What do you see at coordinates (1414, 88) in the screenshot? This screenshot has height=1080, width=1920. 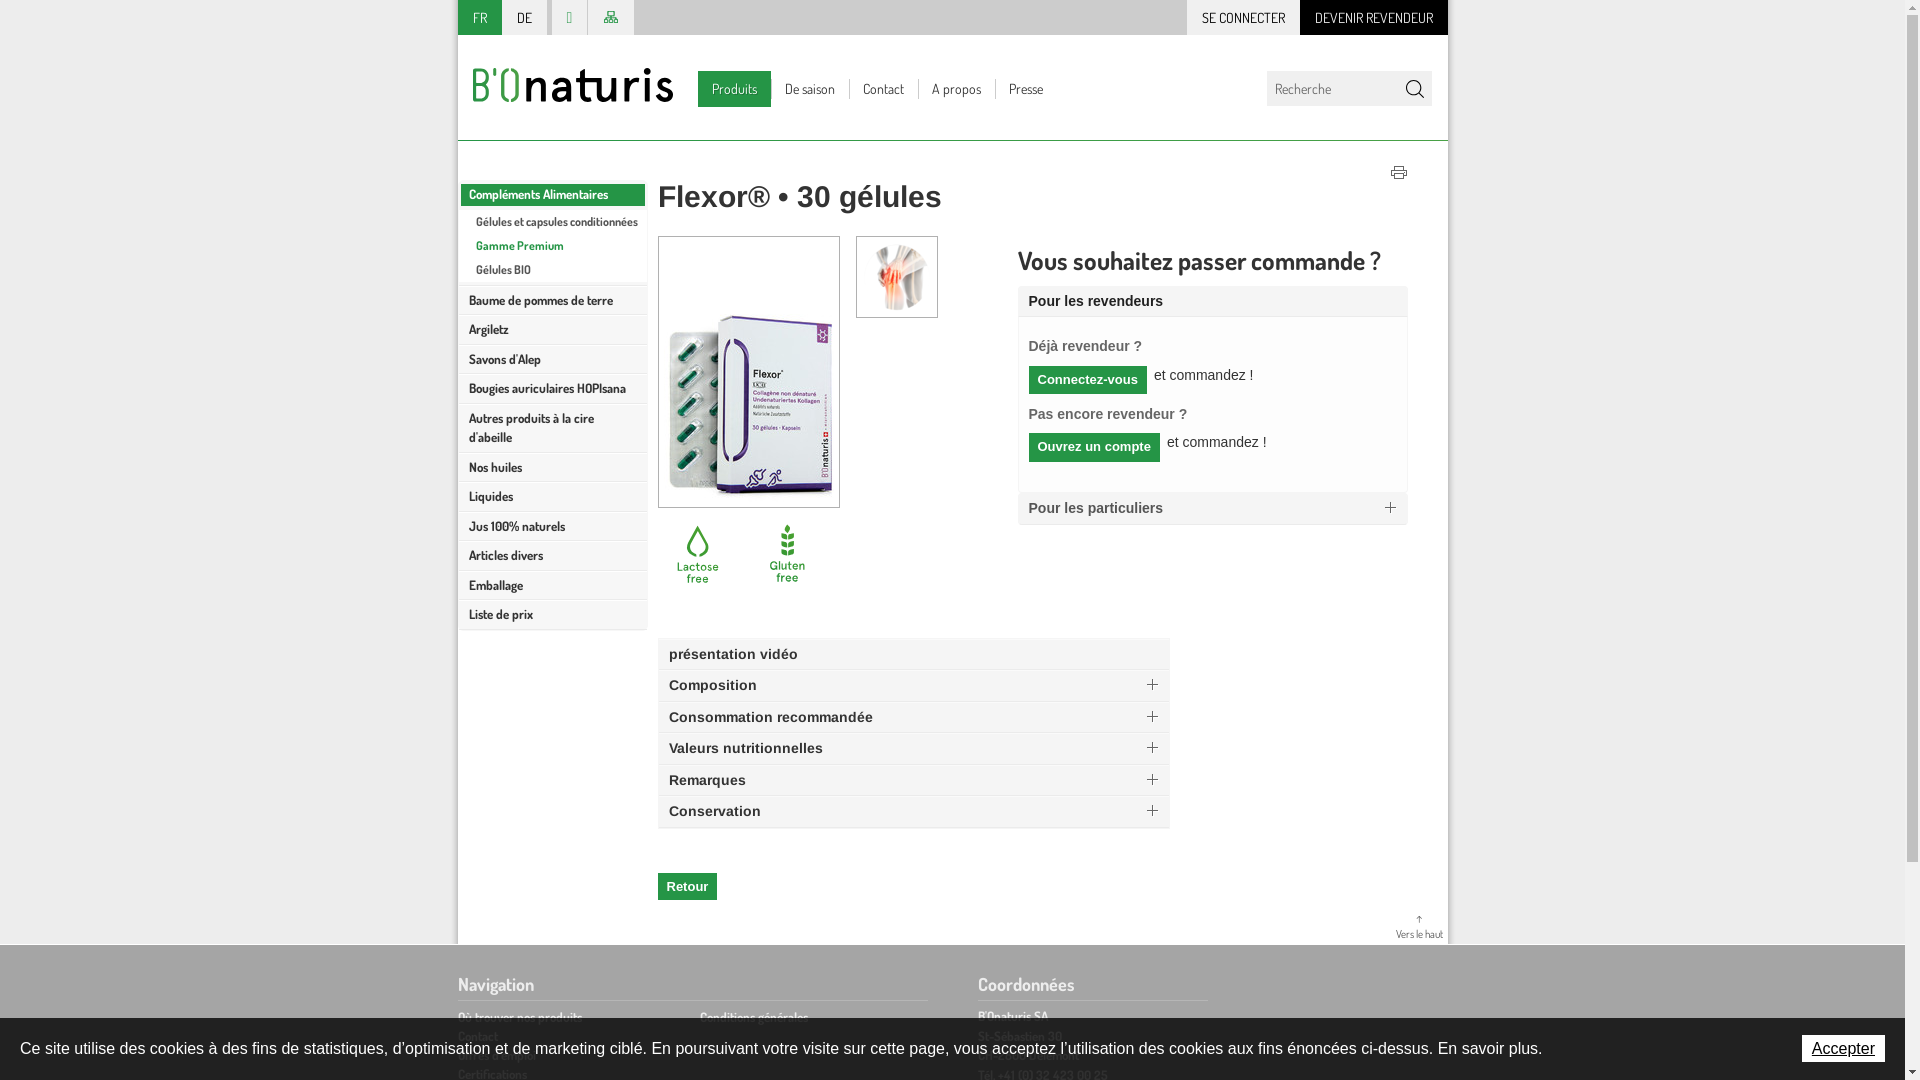 I see `Rechercher` at bounding box center [1414, 88].